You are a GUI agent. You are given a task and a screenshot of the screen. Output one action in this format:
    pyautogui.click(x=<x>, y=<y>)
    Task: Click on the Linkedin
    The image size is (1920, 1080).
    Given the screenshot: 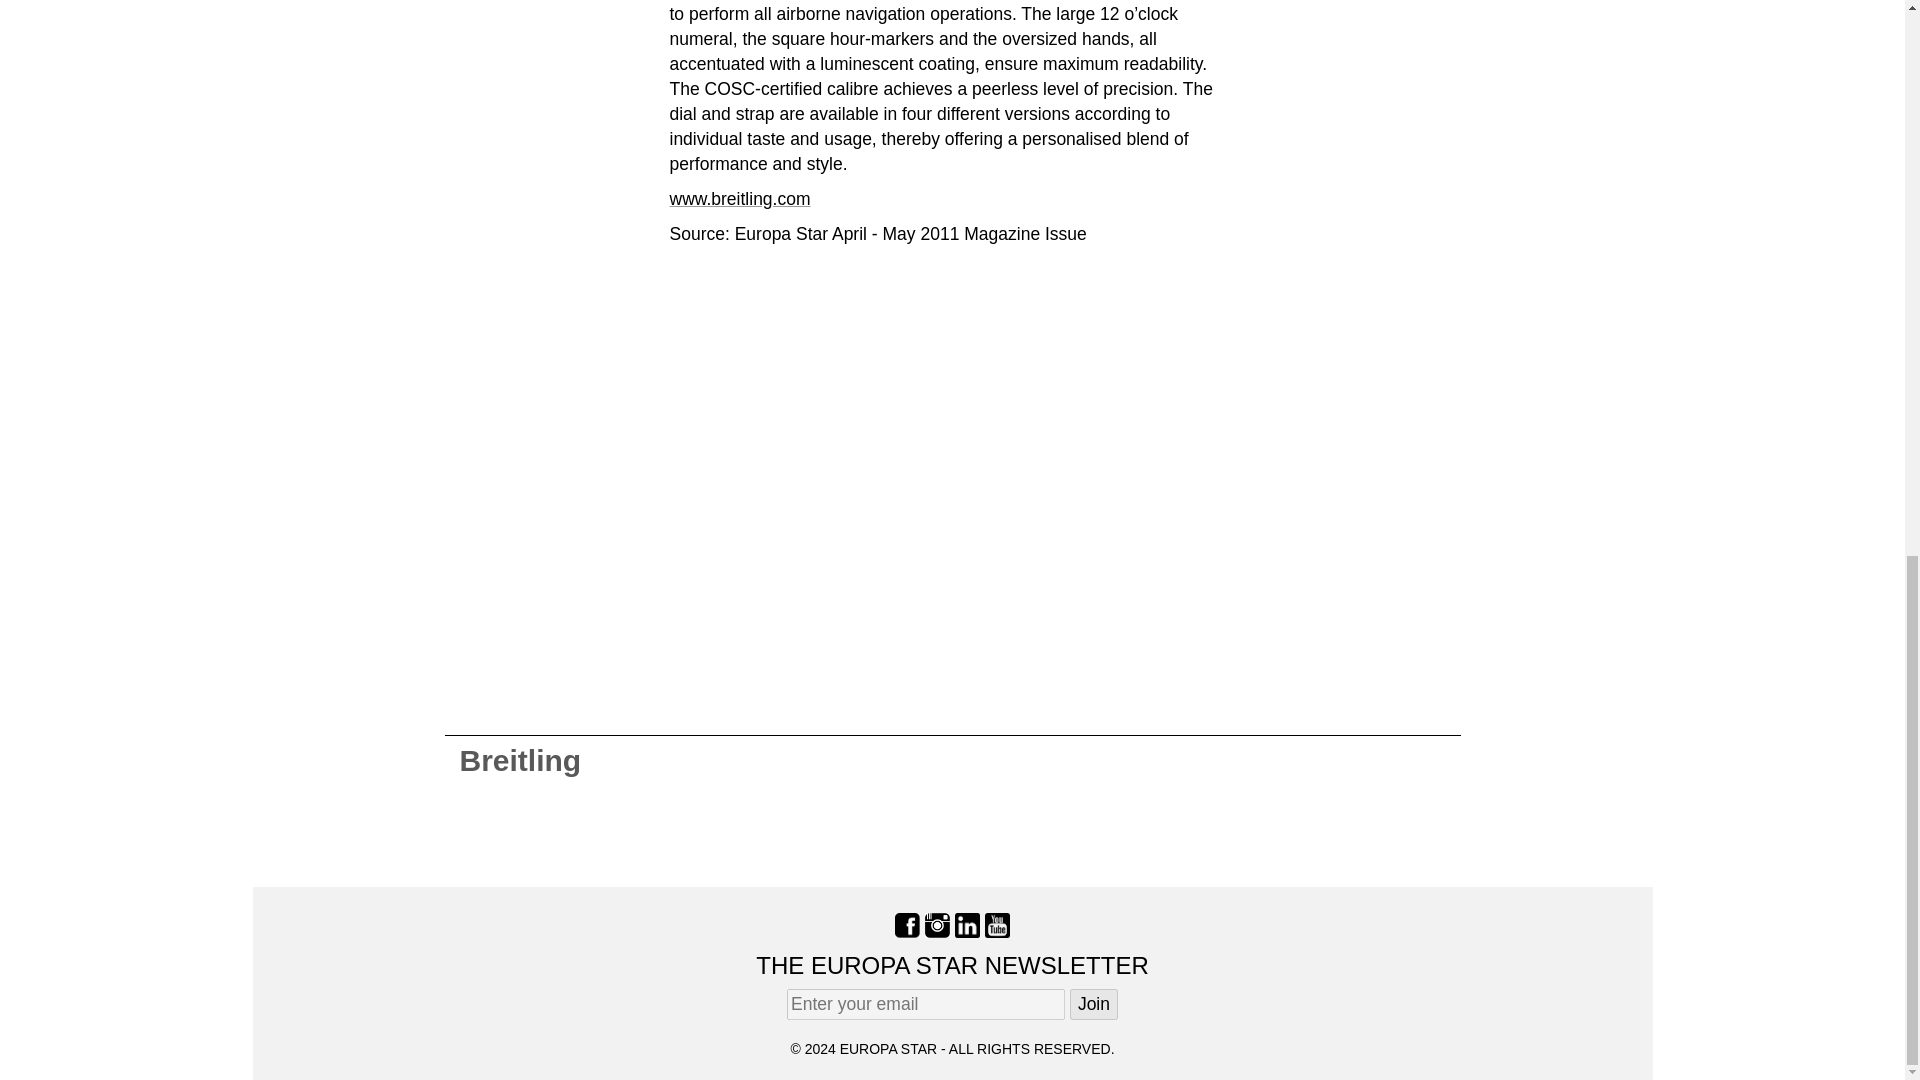 What is the action you would take?
    pyautogui.click(x=966, y=924)
    